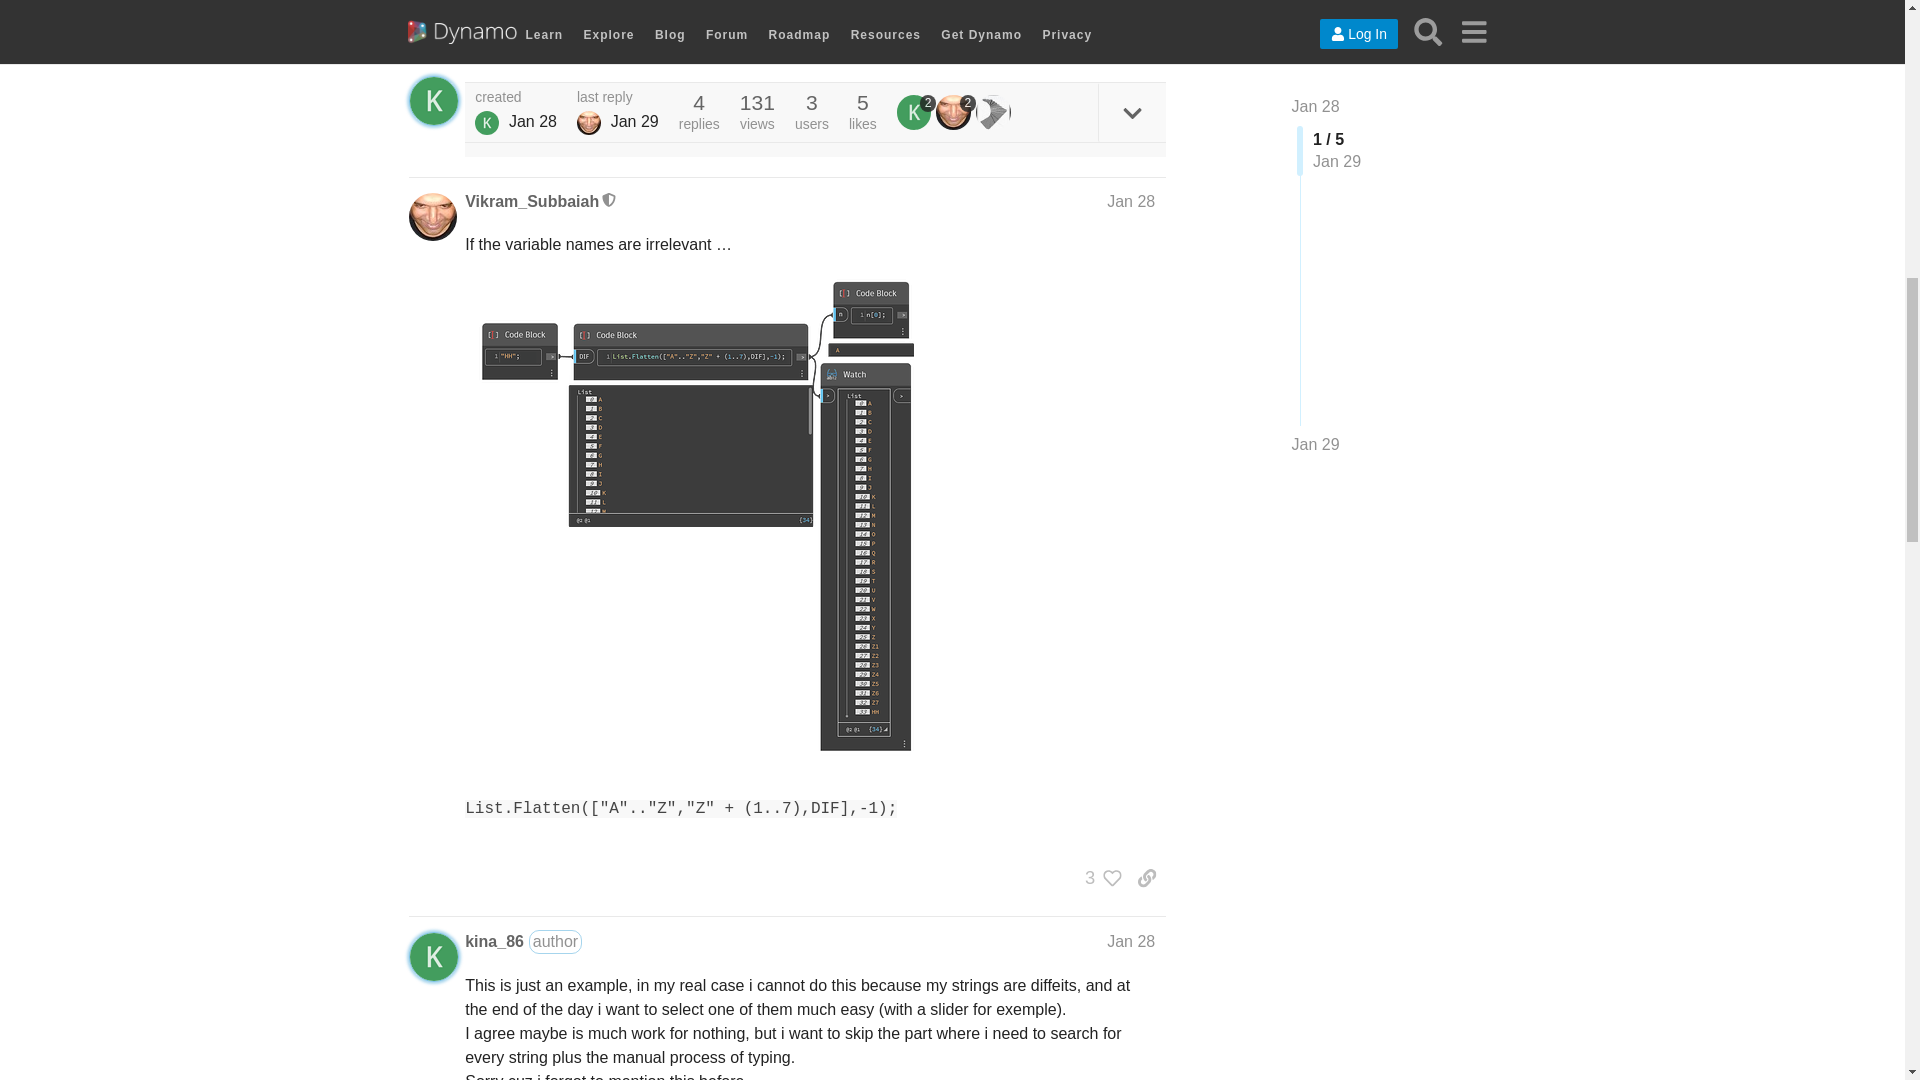  I want to click on Jan 28, 2024 11:18 pm, so click(532, 121).